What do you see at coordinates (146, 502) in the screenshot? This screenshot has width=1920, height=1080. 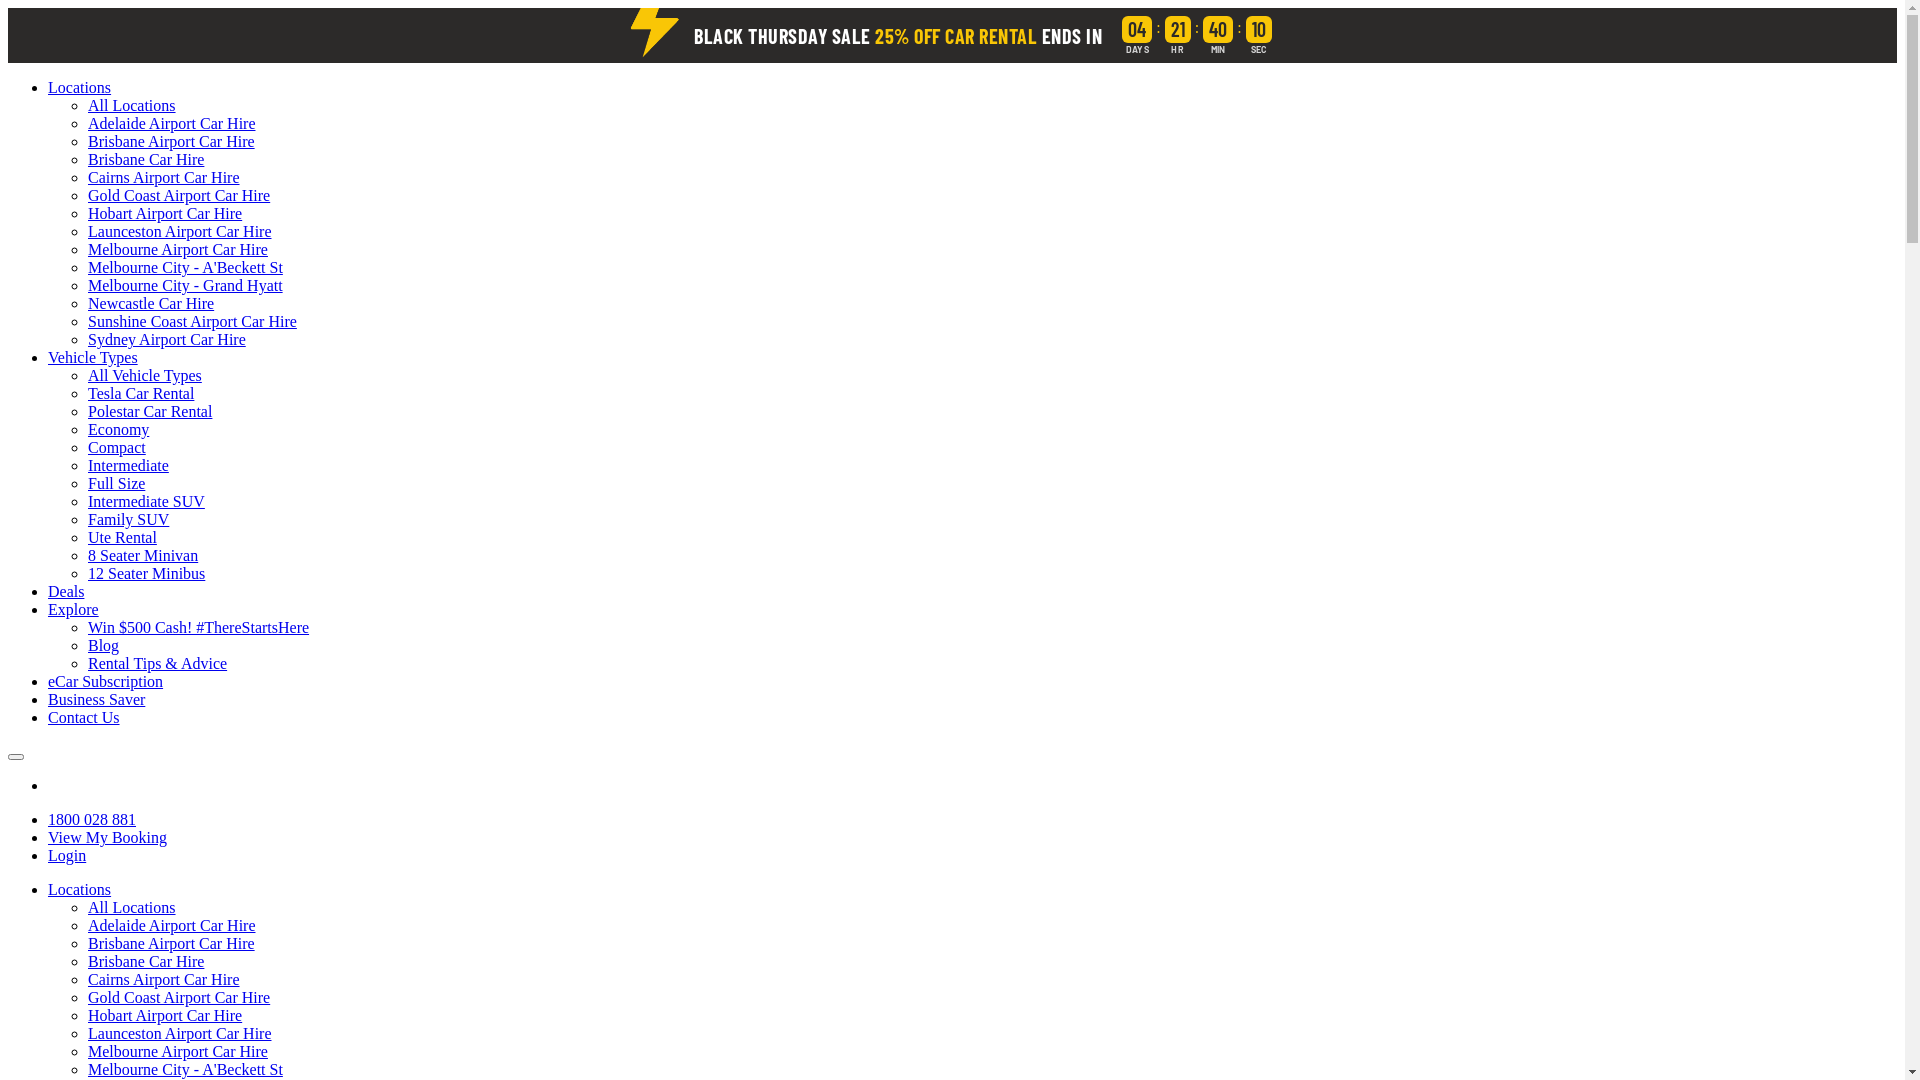 I see `Intermediate SUV` at bounding box center [146, 502].